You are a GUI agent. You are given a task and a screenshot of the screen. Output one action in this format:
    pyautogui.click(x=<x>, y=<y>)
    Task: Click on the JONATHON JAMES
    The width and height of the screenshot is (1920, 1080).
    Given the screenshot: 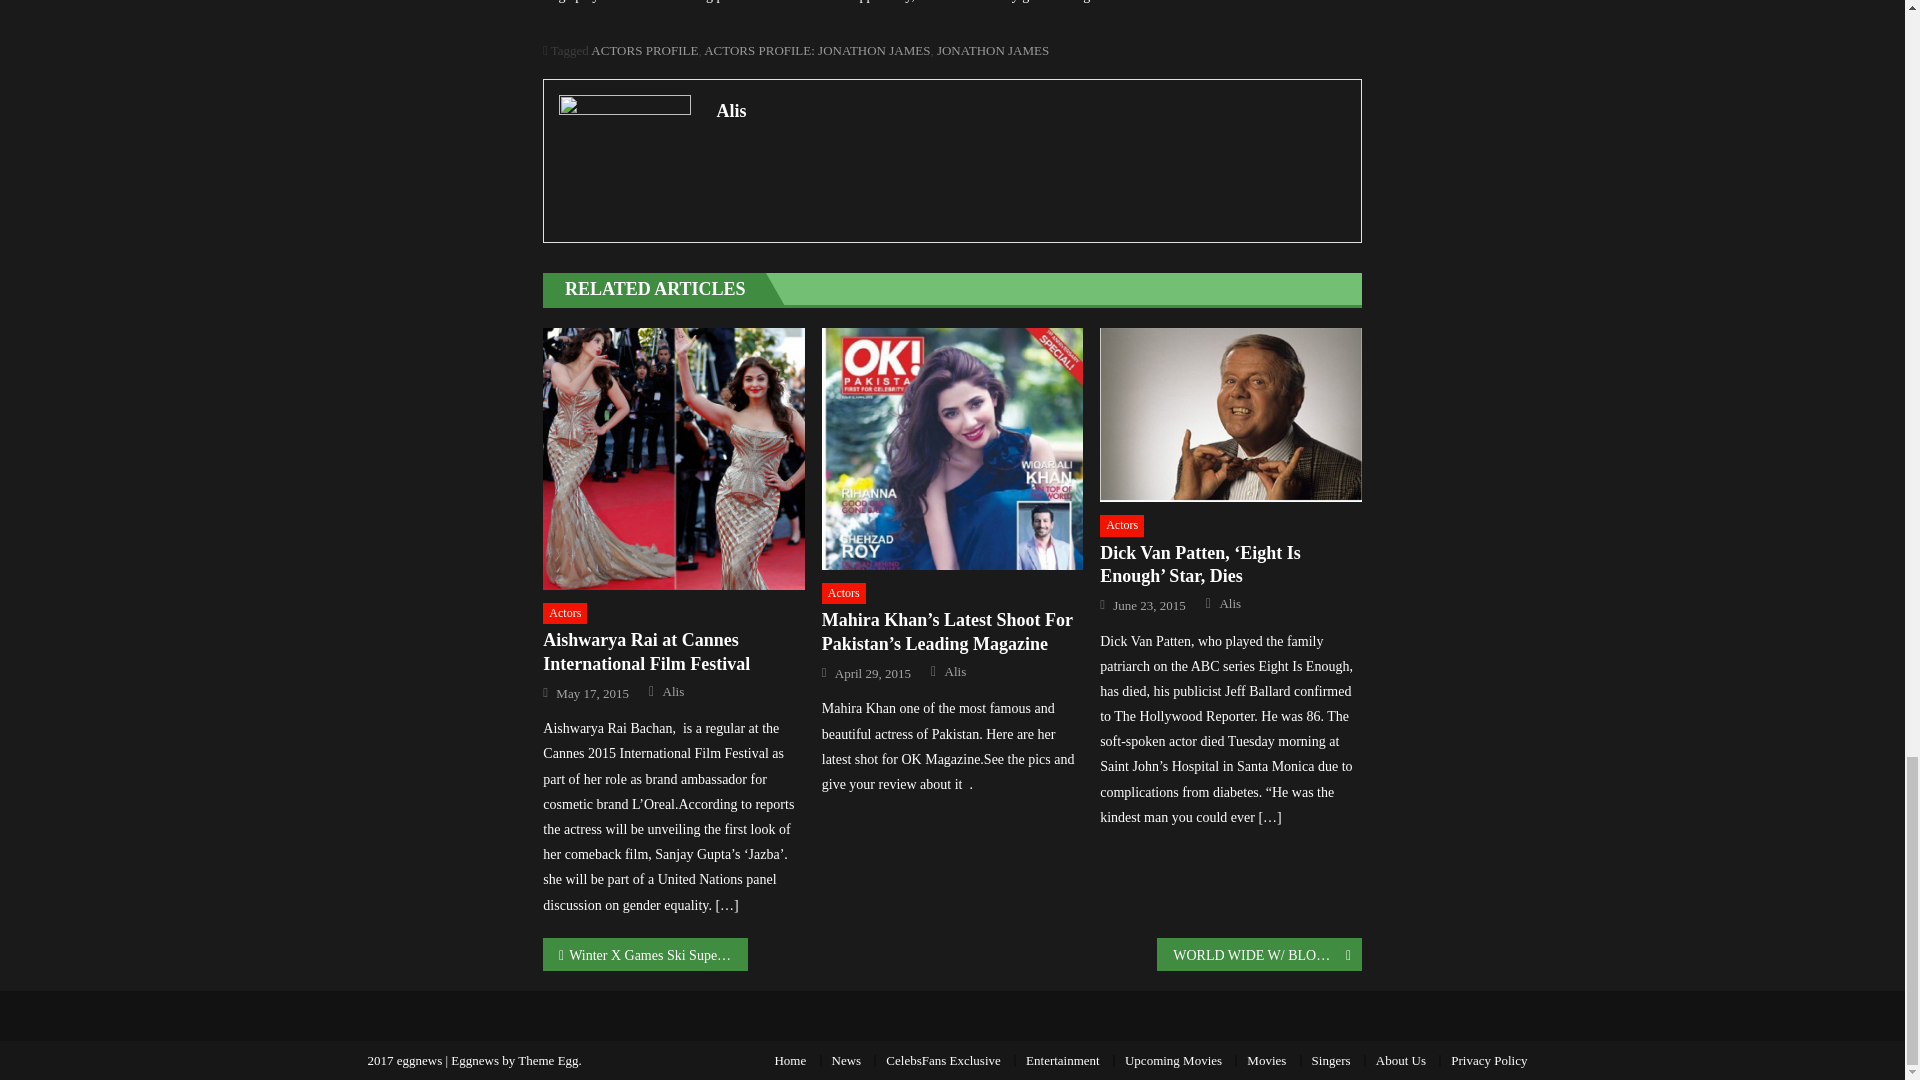 What is the action you would take?
    pyautogui.click(x=992, y=50)
    